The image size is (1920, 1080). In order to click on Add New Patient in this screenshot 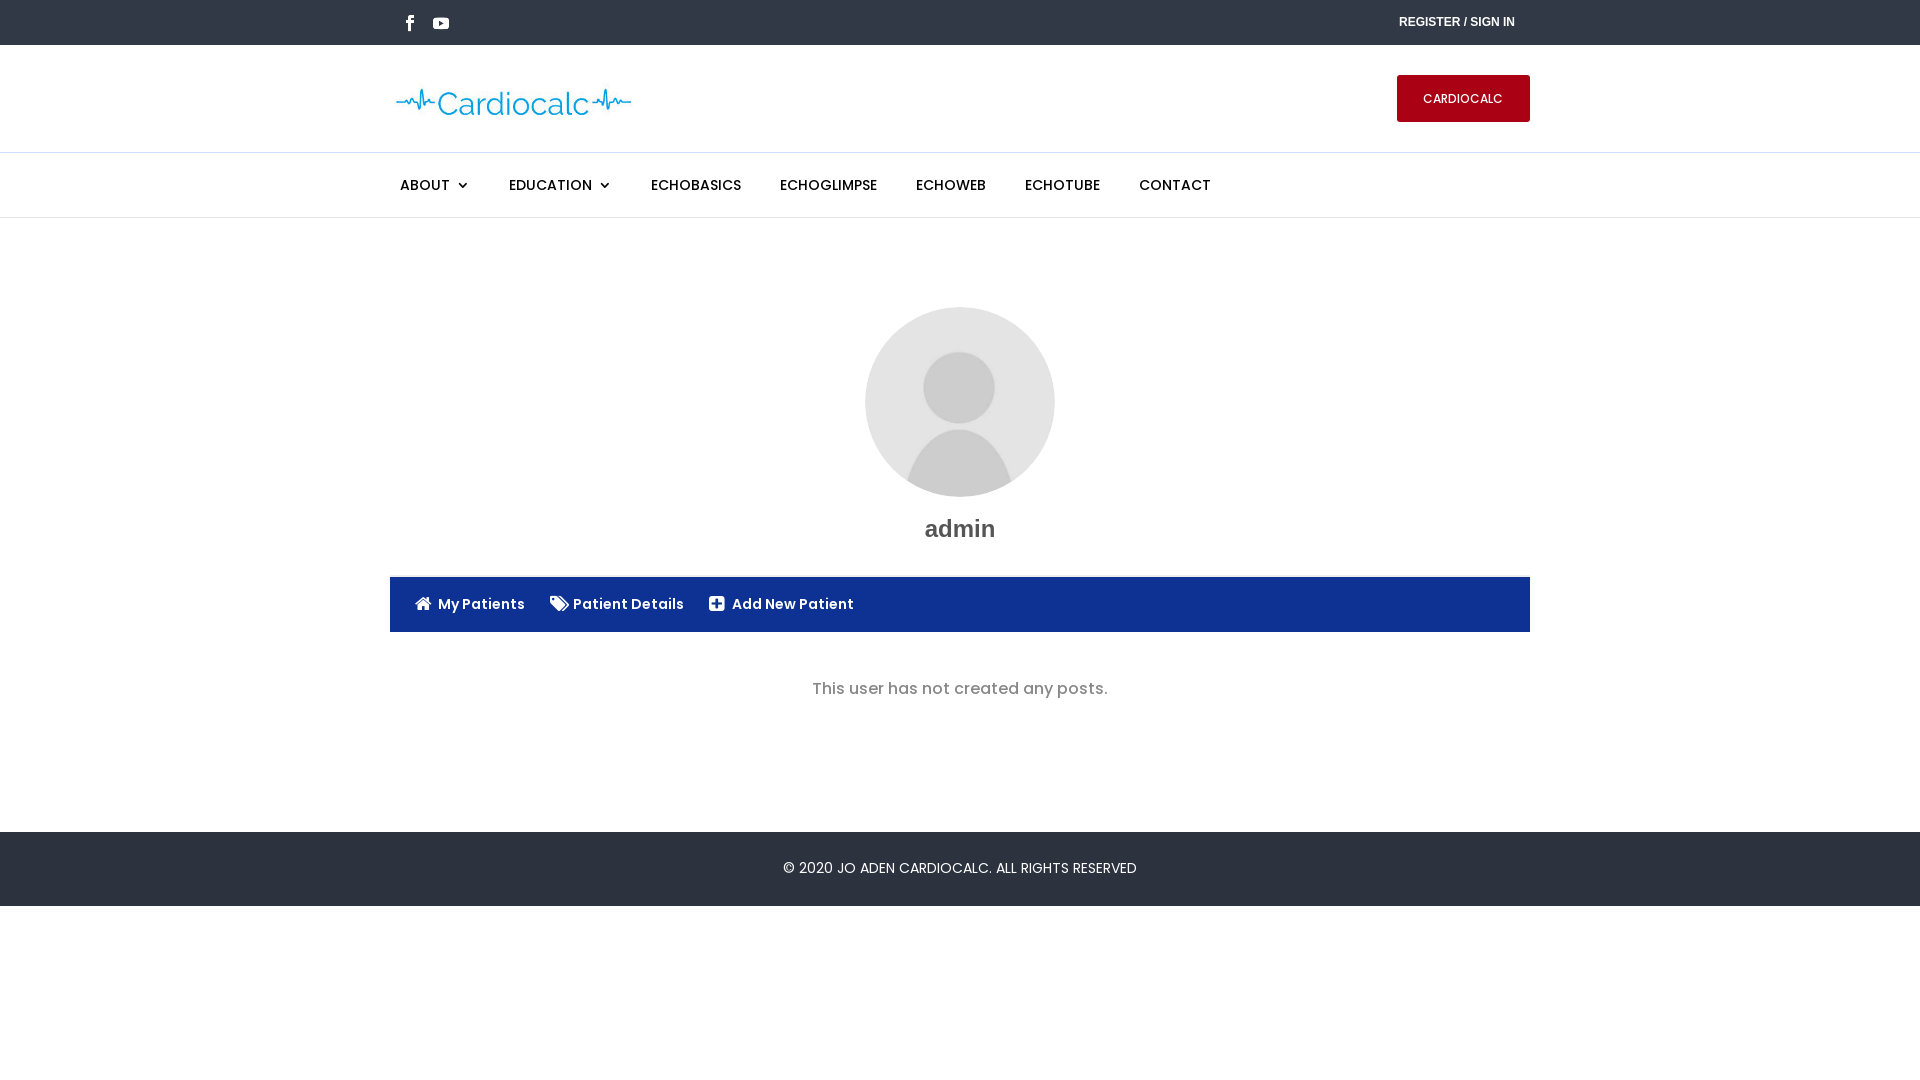, I will do `click(782, 605)`.